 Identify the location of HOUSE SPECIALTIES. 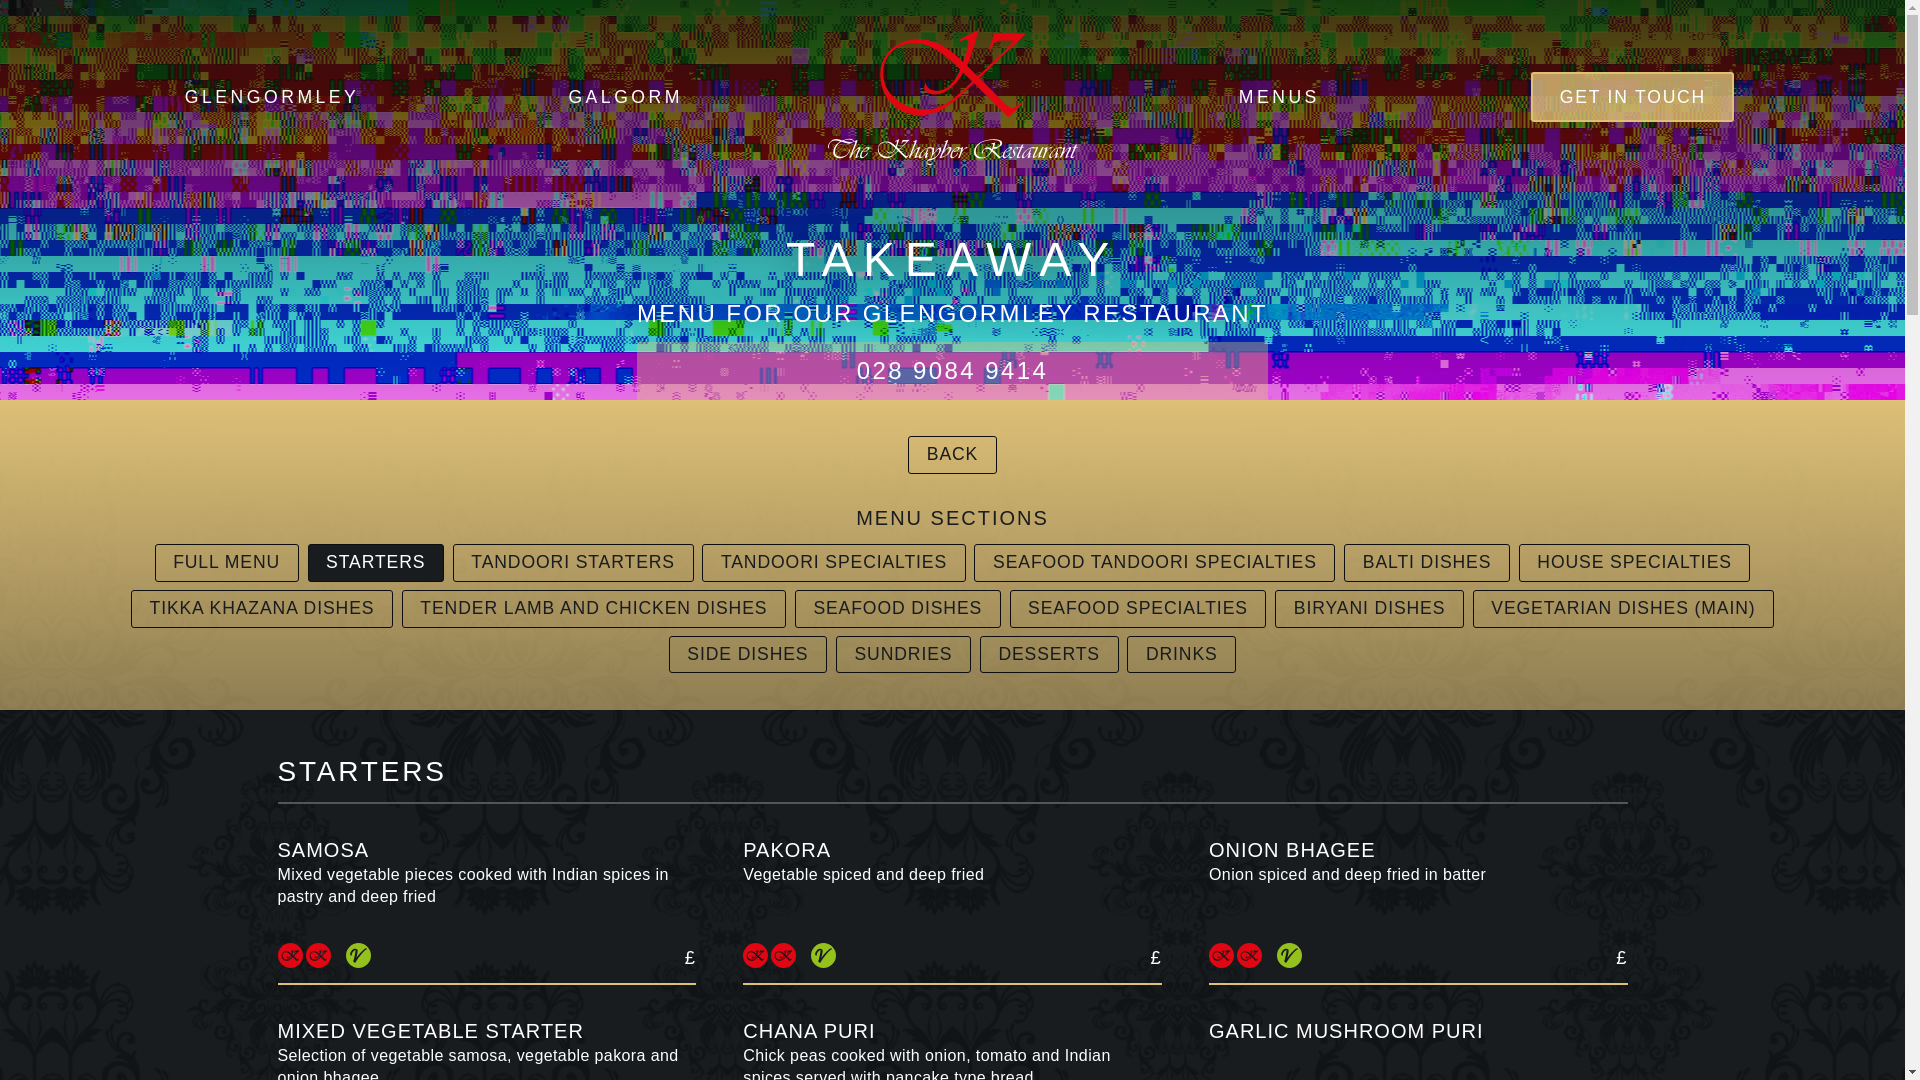
(1634, 562).